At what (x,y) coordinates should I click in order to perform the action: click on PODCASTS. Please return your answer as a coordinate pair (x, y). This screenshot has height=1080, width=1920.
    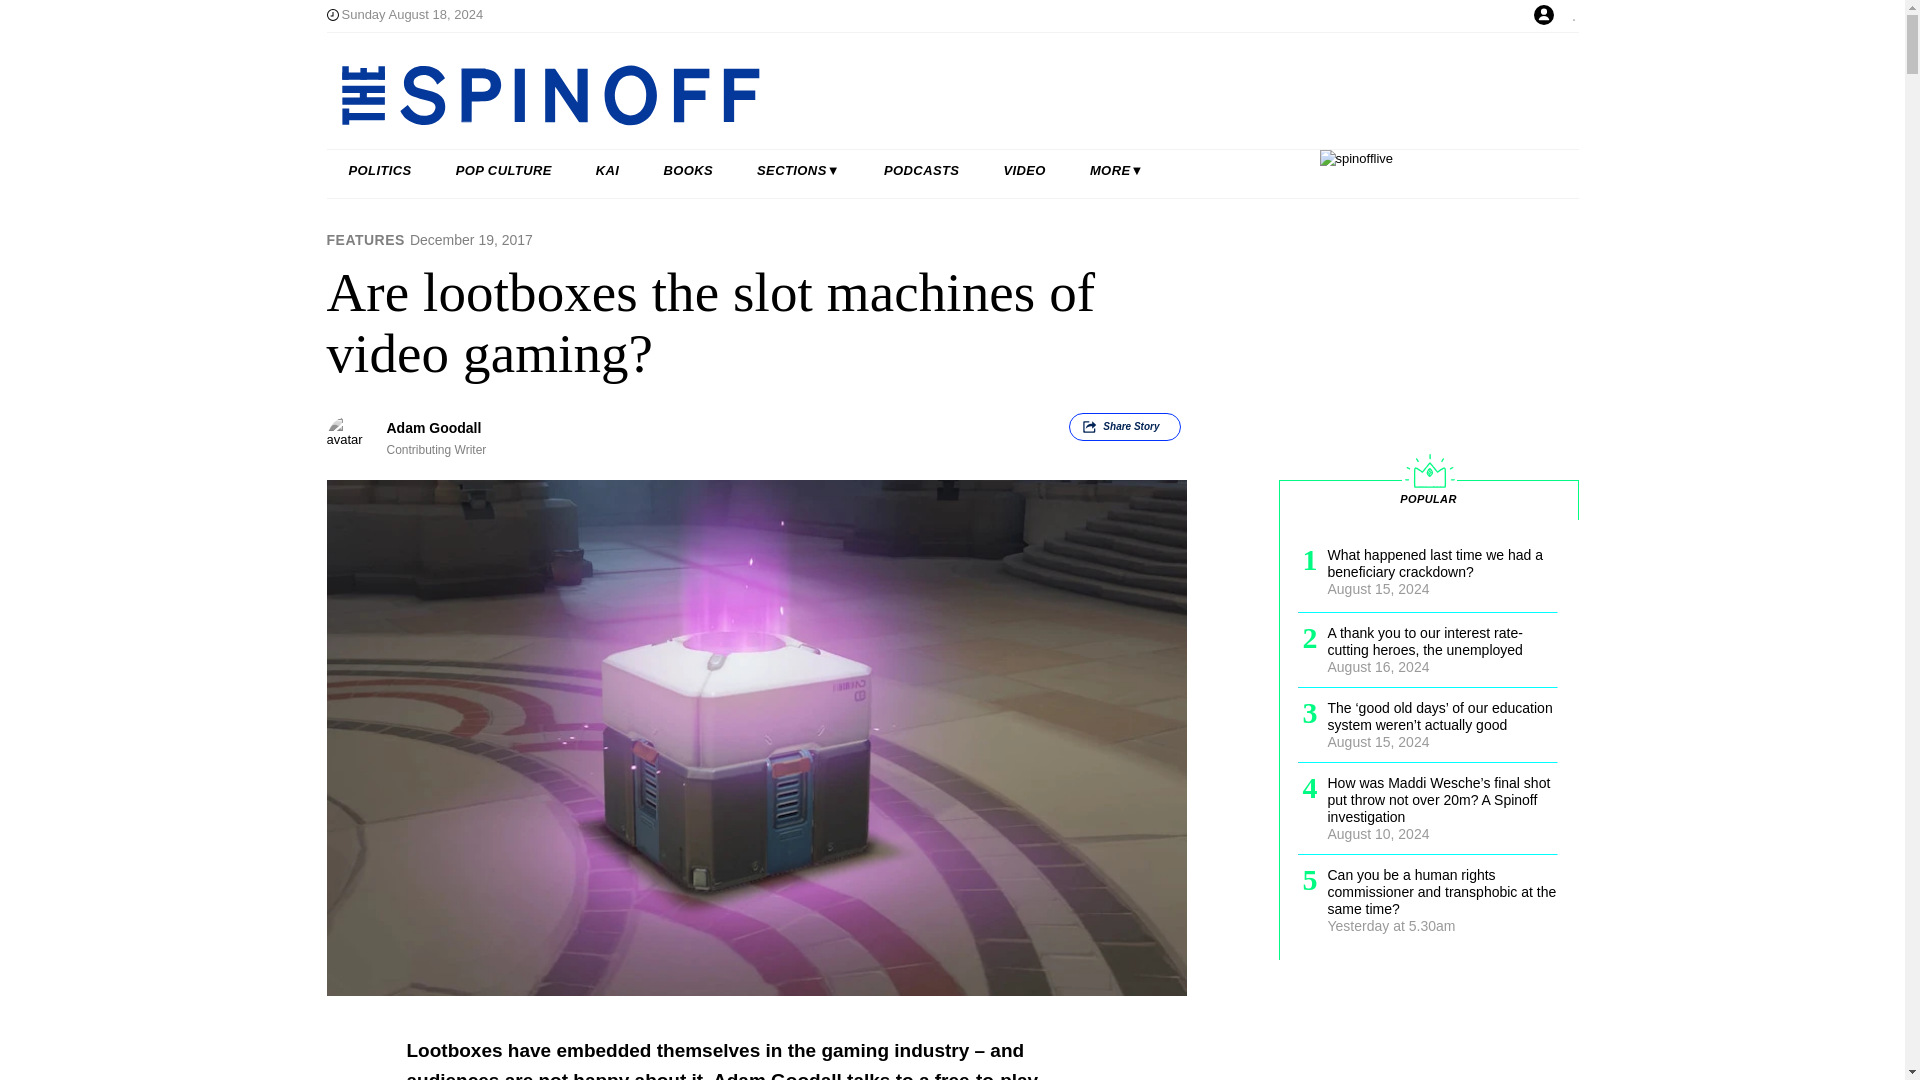
    Looking at the image, I should click on (922, 171).